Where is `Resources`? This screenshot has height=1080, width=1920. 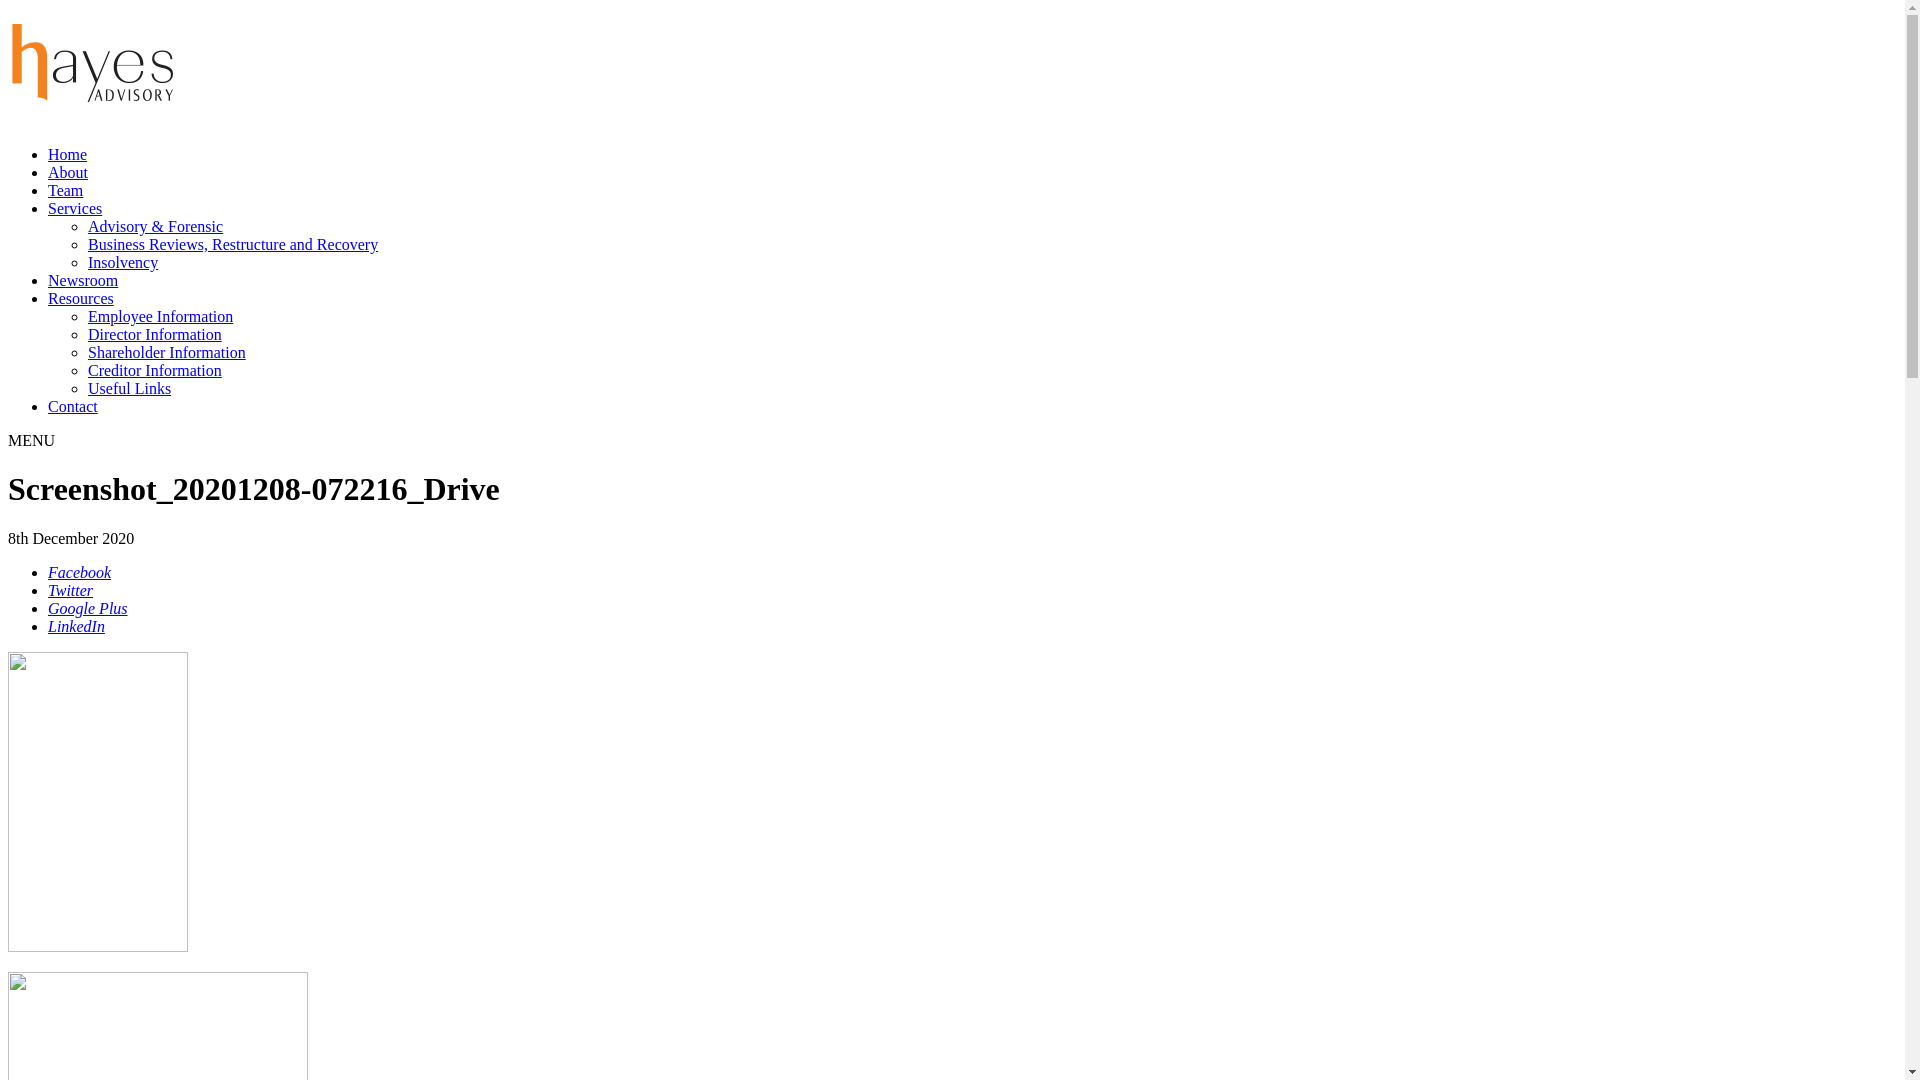
Resources is located at coordinates (81, 298).